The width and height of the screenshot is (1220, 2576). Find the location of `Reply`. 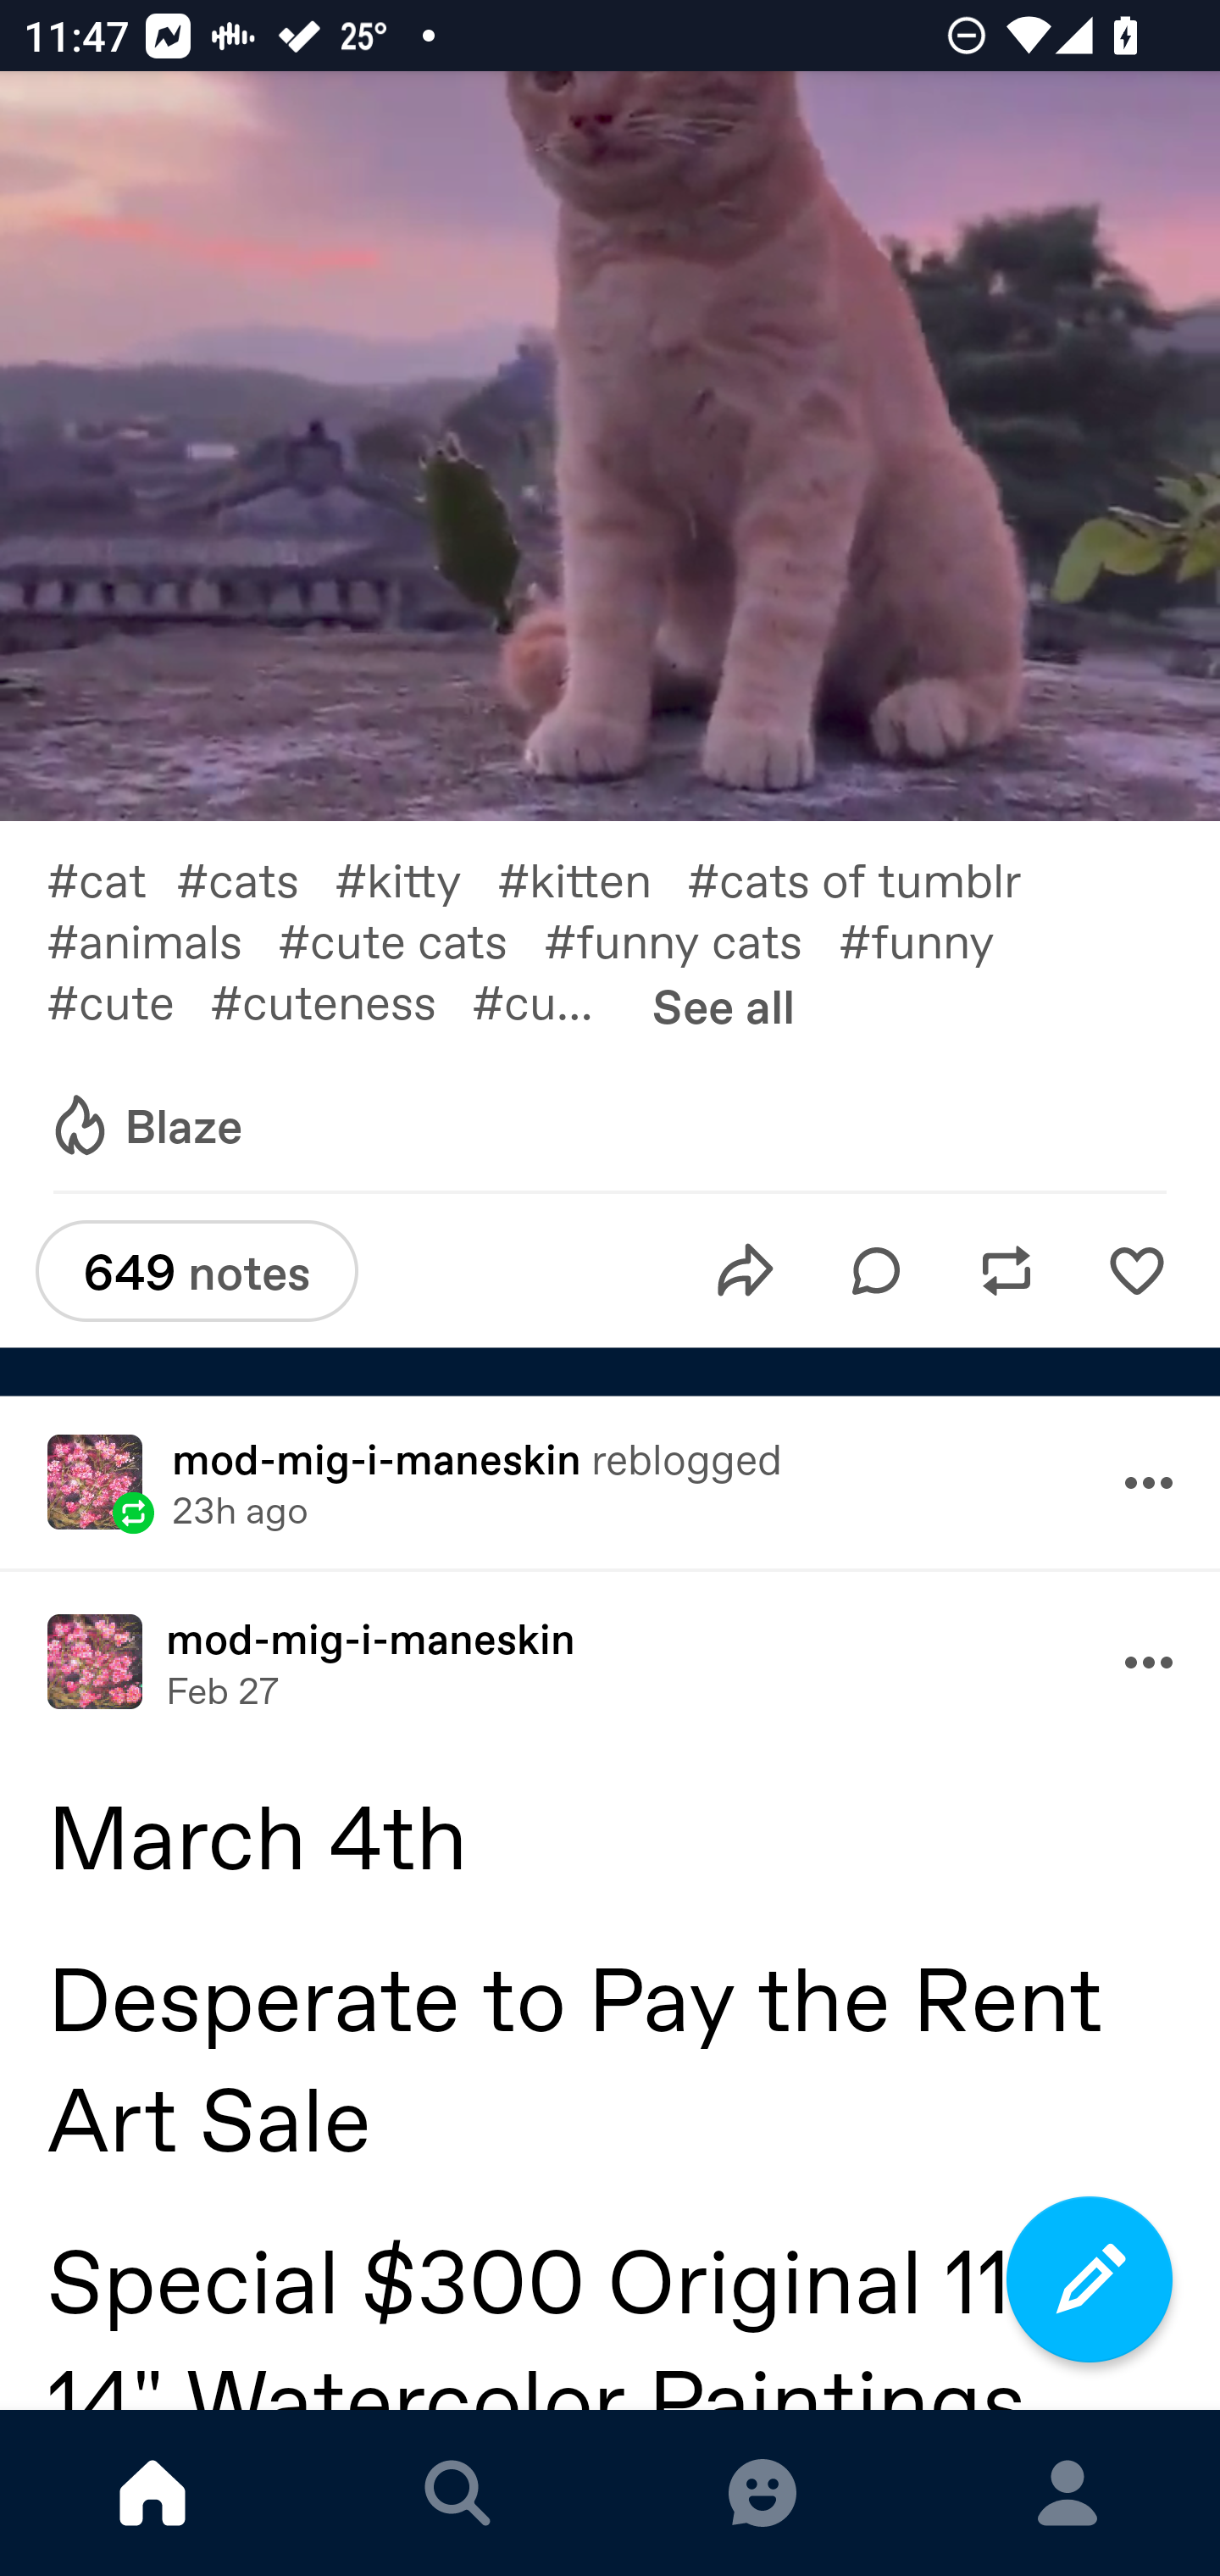

Reply is located at coordinates (876, 1269).